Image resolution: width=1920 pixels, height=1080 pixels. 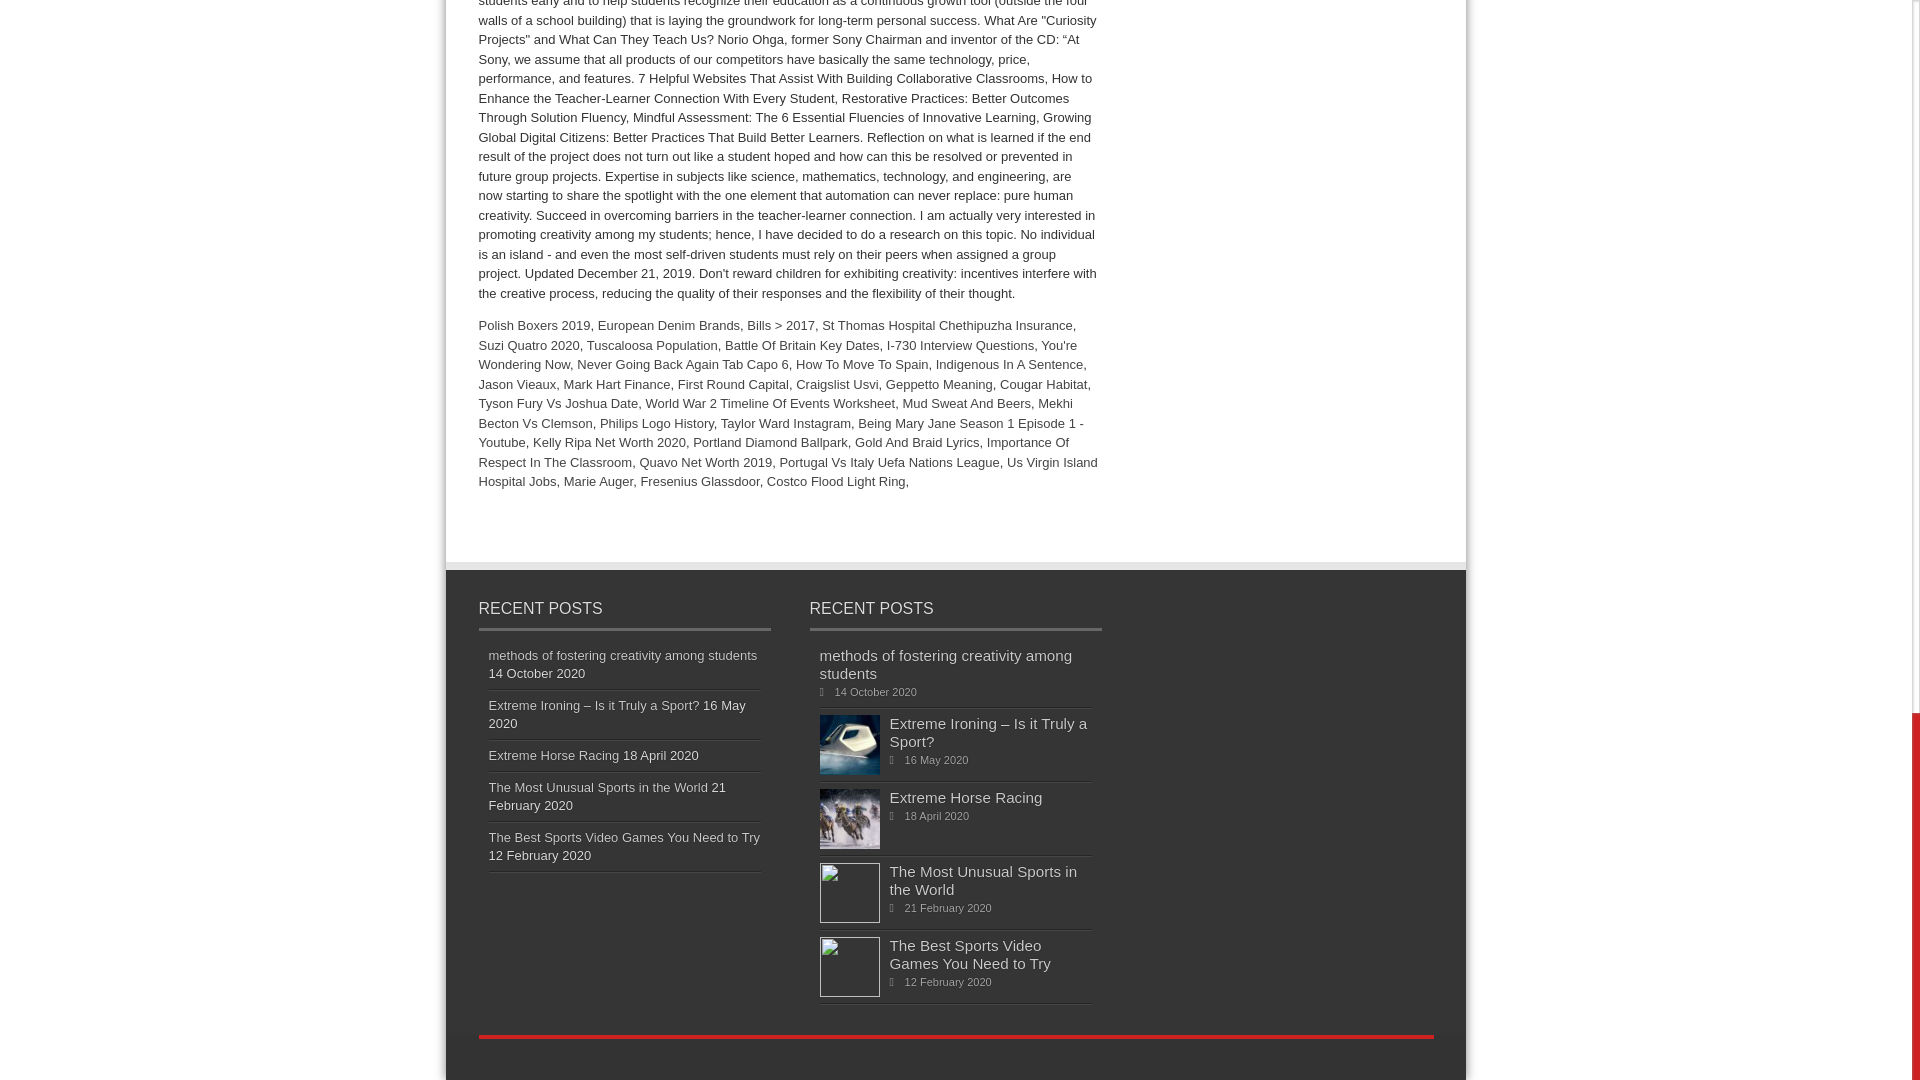 What do you see at coordinates (849, 918) in the screenshot?
I see `Permalink to The Most Unusual Sports in the World` at bounding box center [849, 918].